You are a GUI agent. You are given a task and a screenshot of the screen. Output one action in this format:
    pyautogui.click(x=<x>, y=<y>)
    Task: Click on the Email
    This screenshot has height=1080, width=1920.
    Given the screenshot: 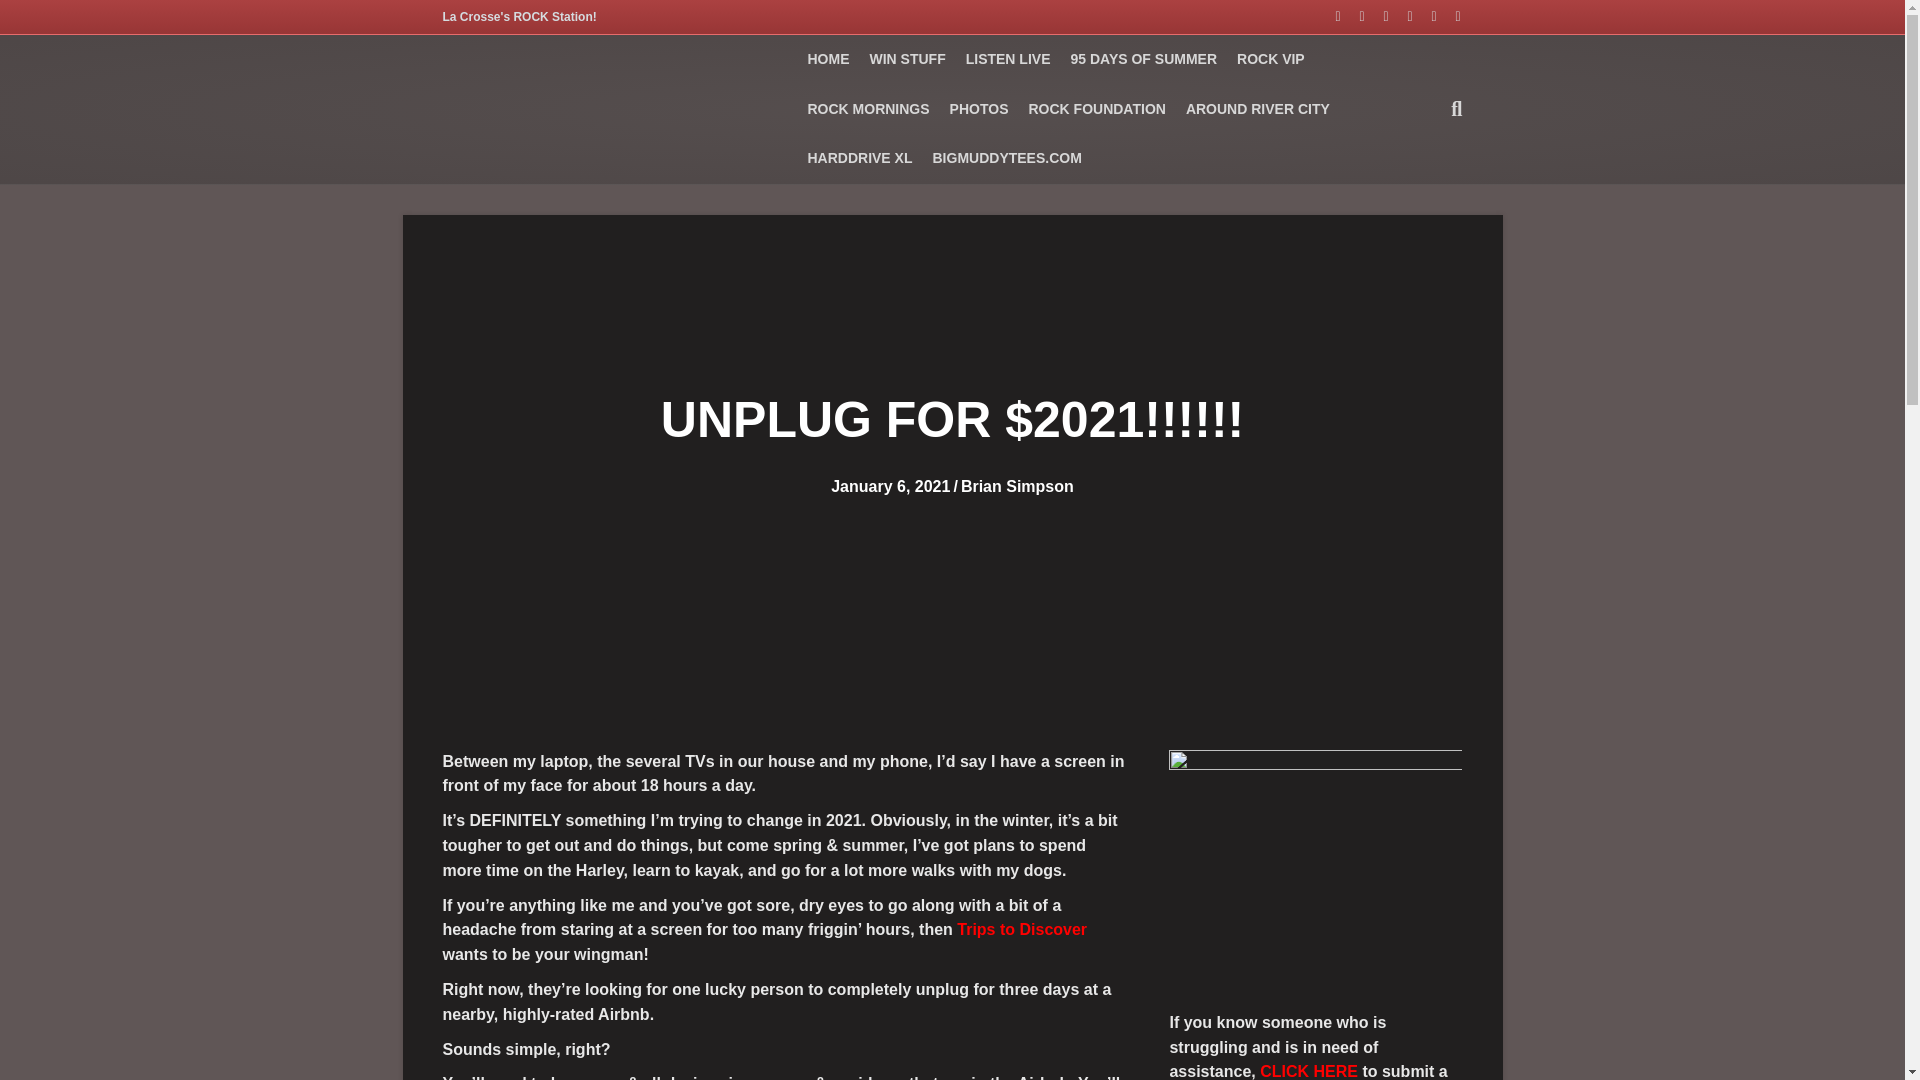 What is the action you would take?
    pyautogui.click(x=1400, y=15)
    